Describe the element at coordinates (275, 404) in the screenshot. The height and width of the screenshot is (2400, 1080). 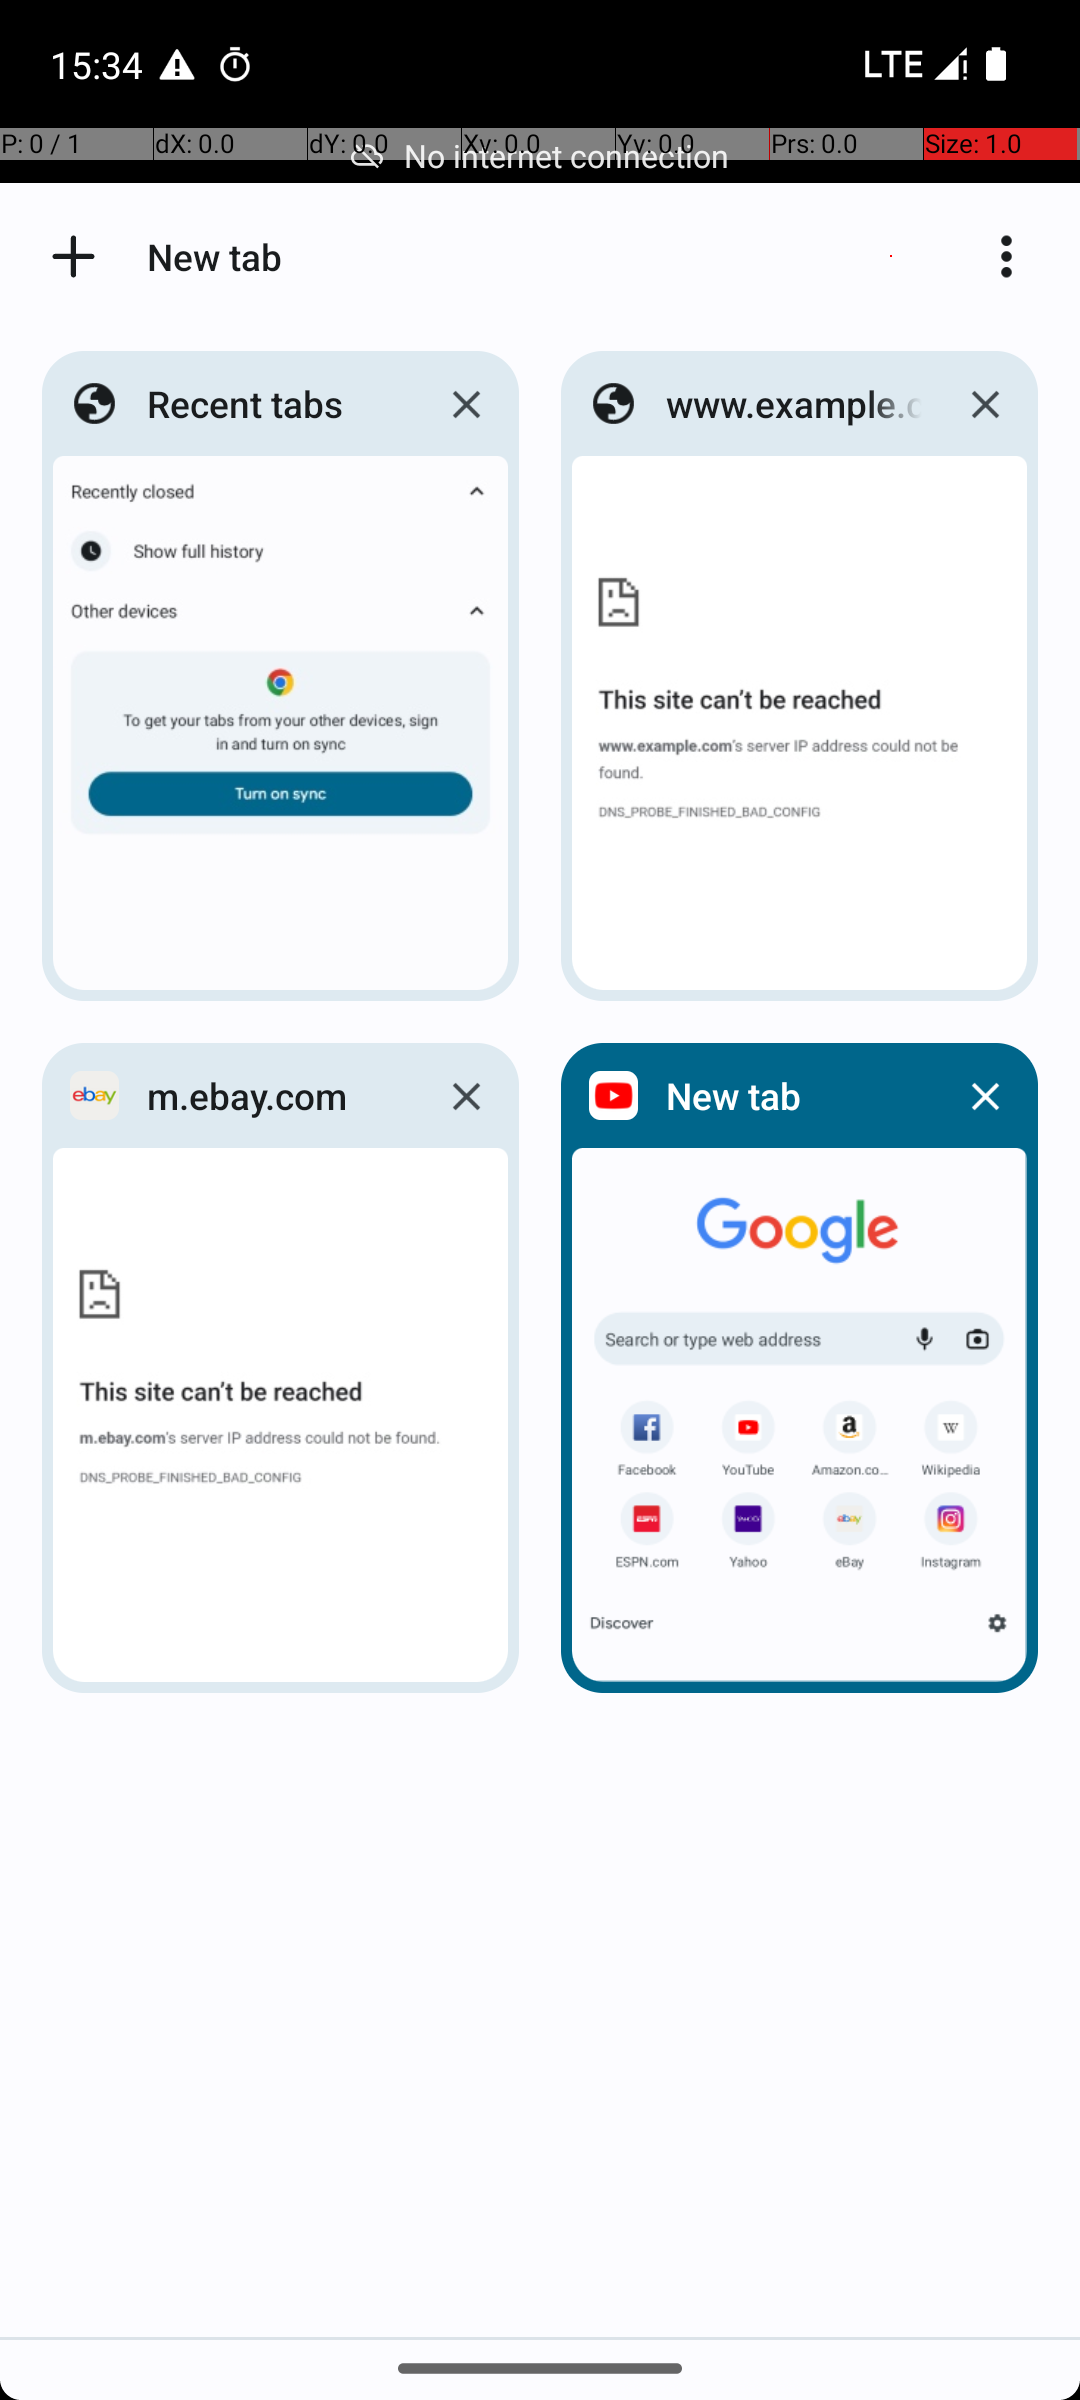
I see `Recent tabs` at that location.